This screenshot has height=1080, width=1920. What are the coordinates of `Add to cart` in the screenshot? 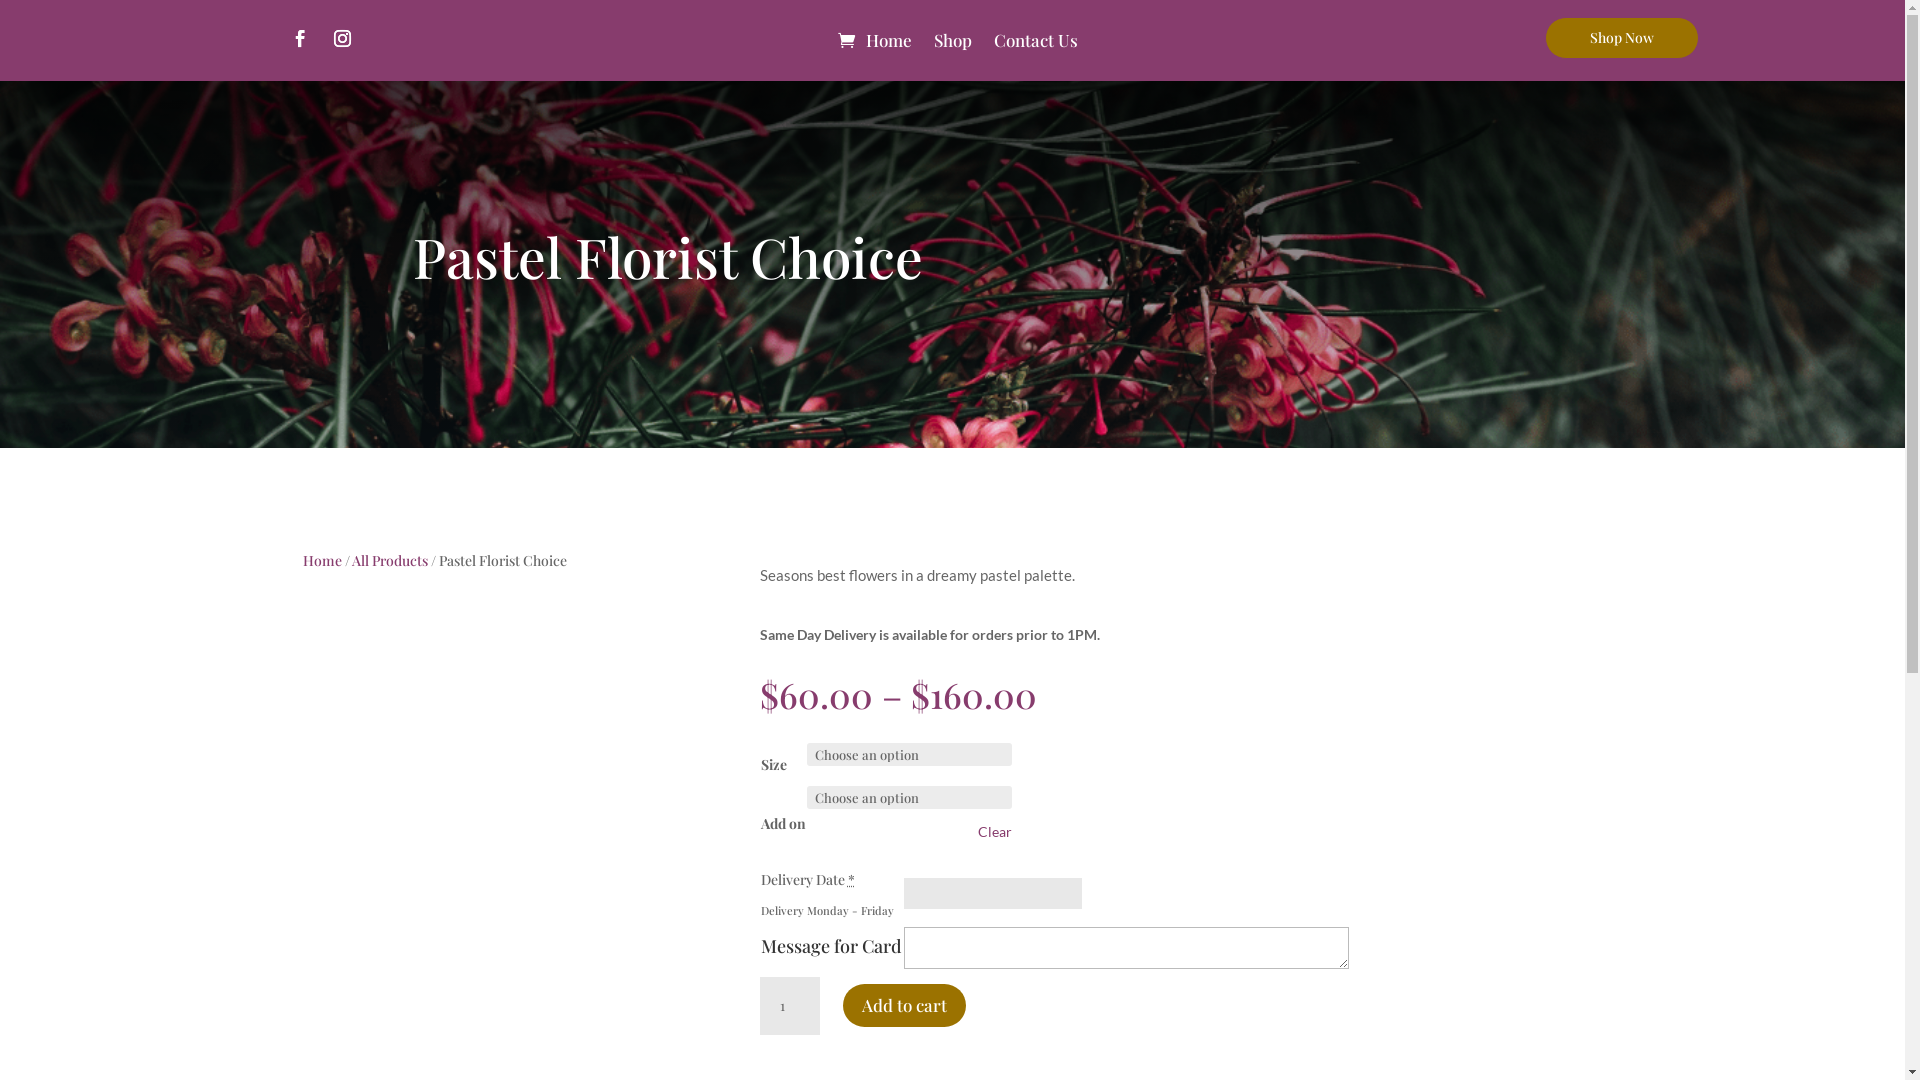 It's located at (904, 1006).